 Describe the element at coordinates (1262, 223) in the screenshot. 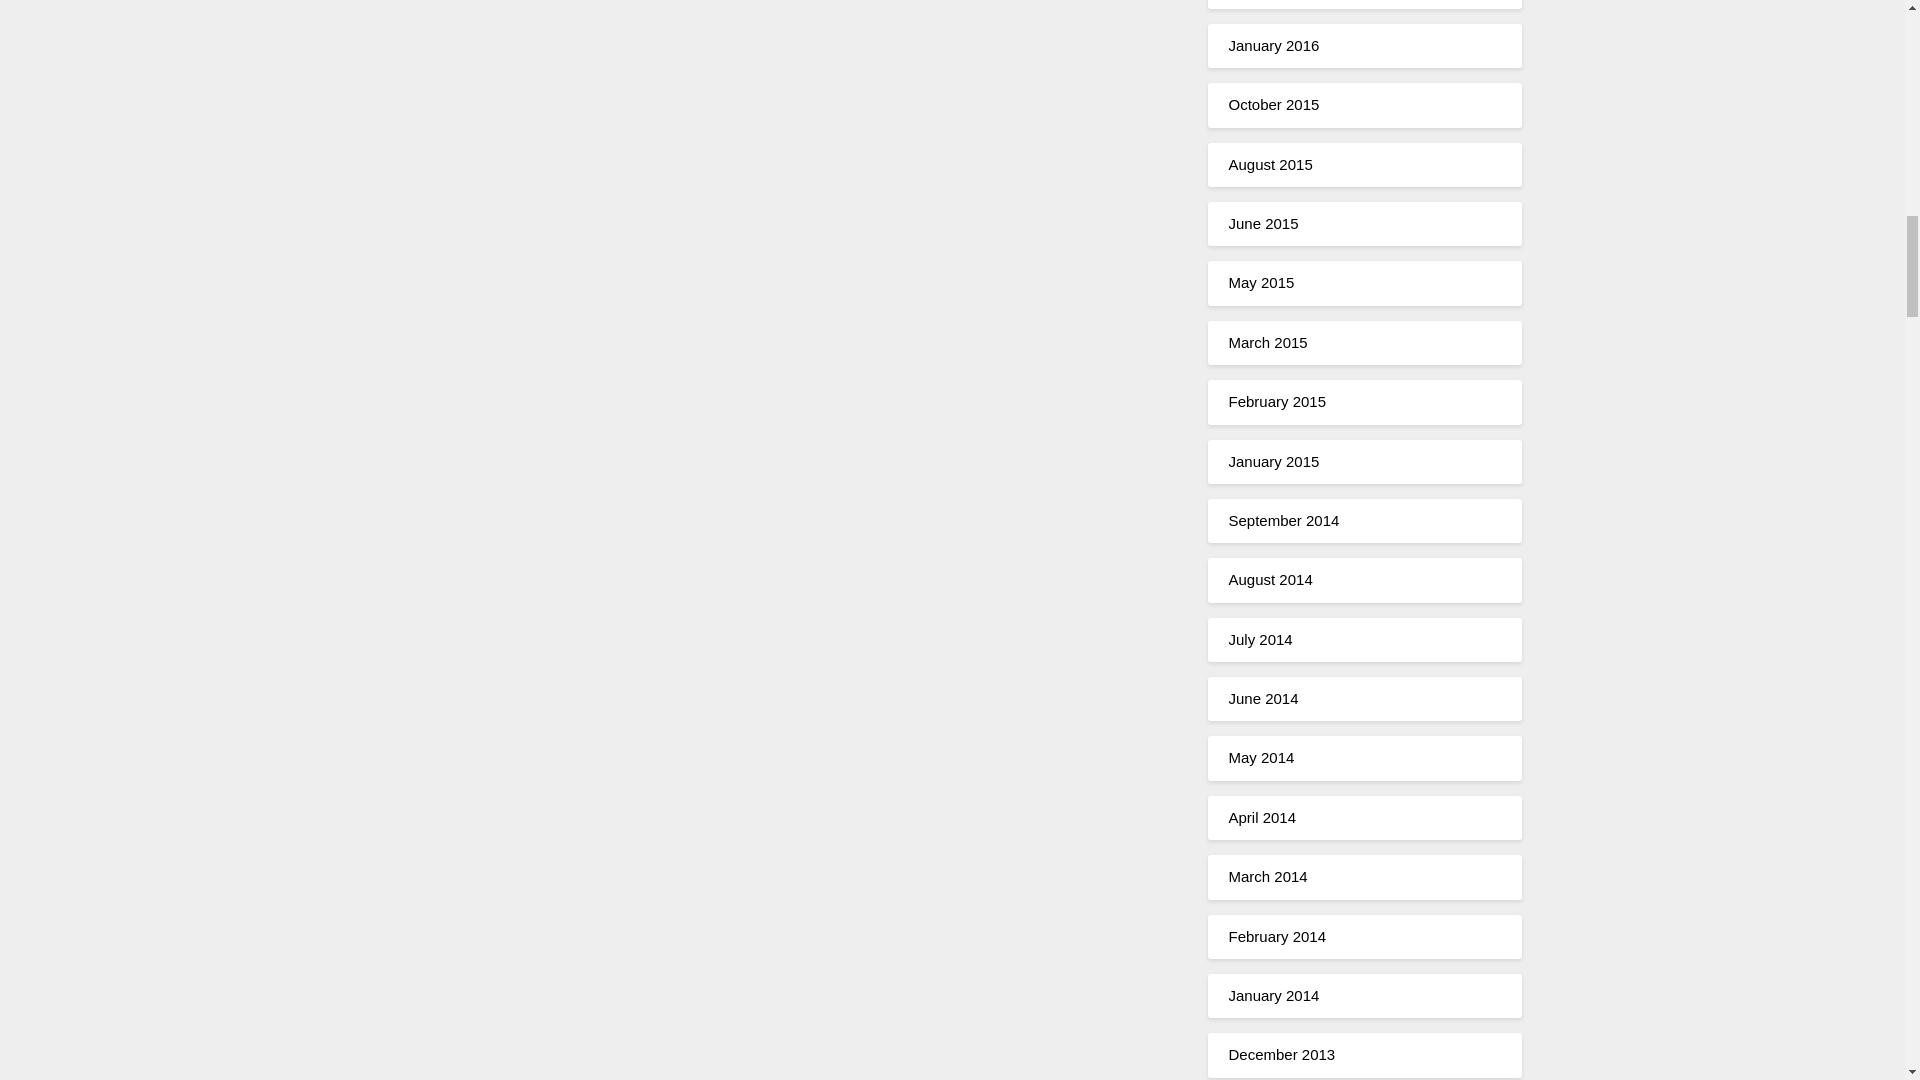

I see `June 2015` at that location.